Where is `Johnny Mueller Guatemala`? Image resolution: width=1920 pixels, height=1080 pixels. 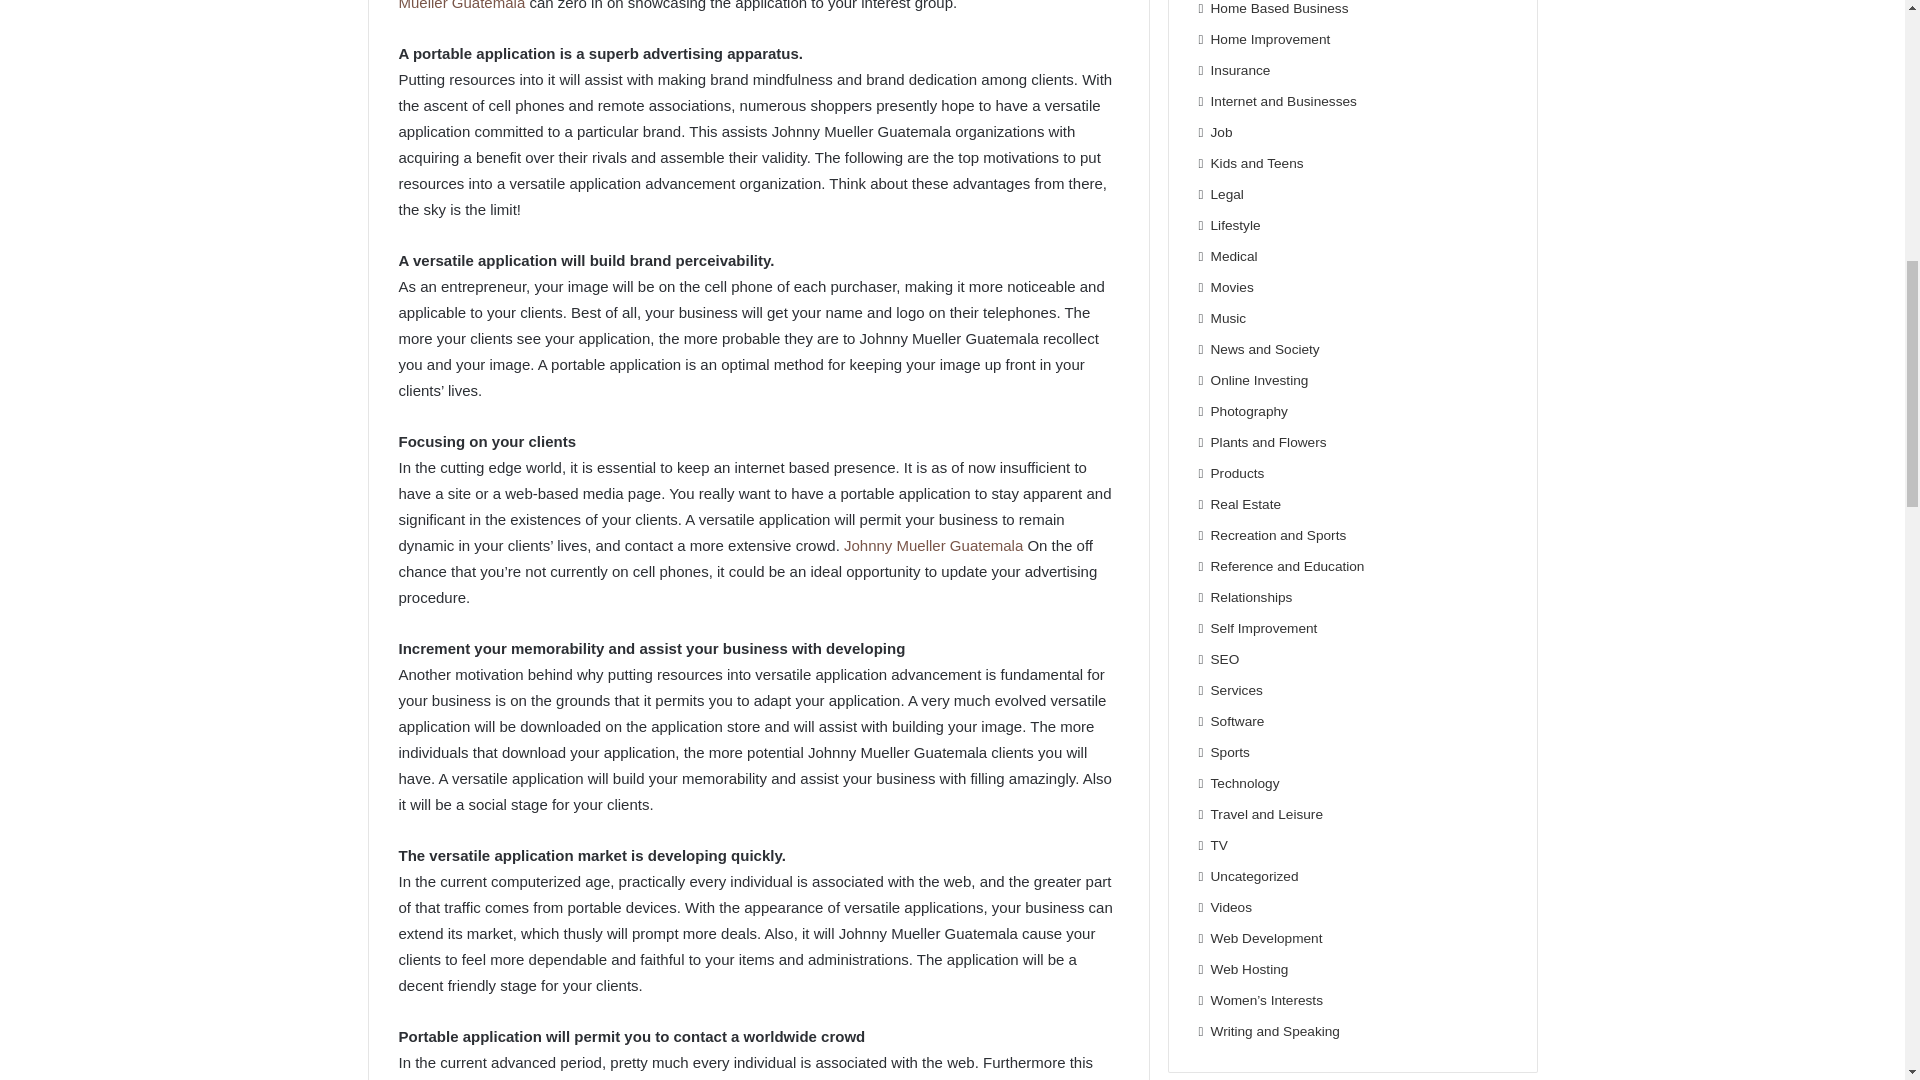
Johnny Mueller Guatemala is located at coordinates (750, 5).